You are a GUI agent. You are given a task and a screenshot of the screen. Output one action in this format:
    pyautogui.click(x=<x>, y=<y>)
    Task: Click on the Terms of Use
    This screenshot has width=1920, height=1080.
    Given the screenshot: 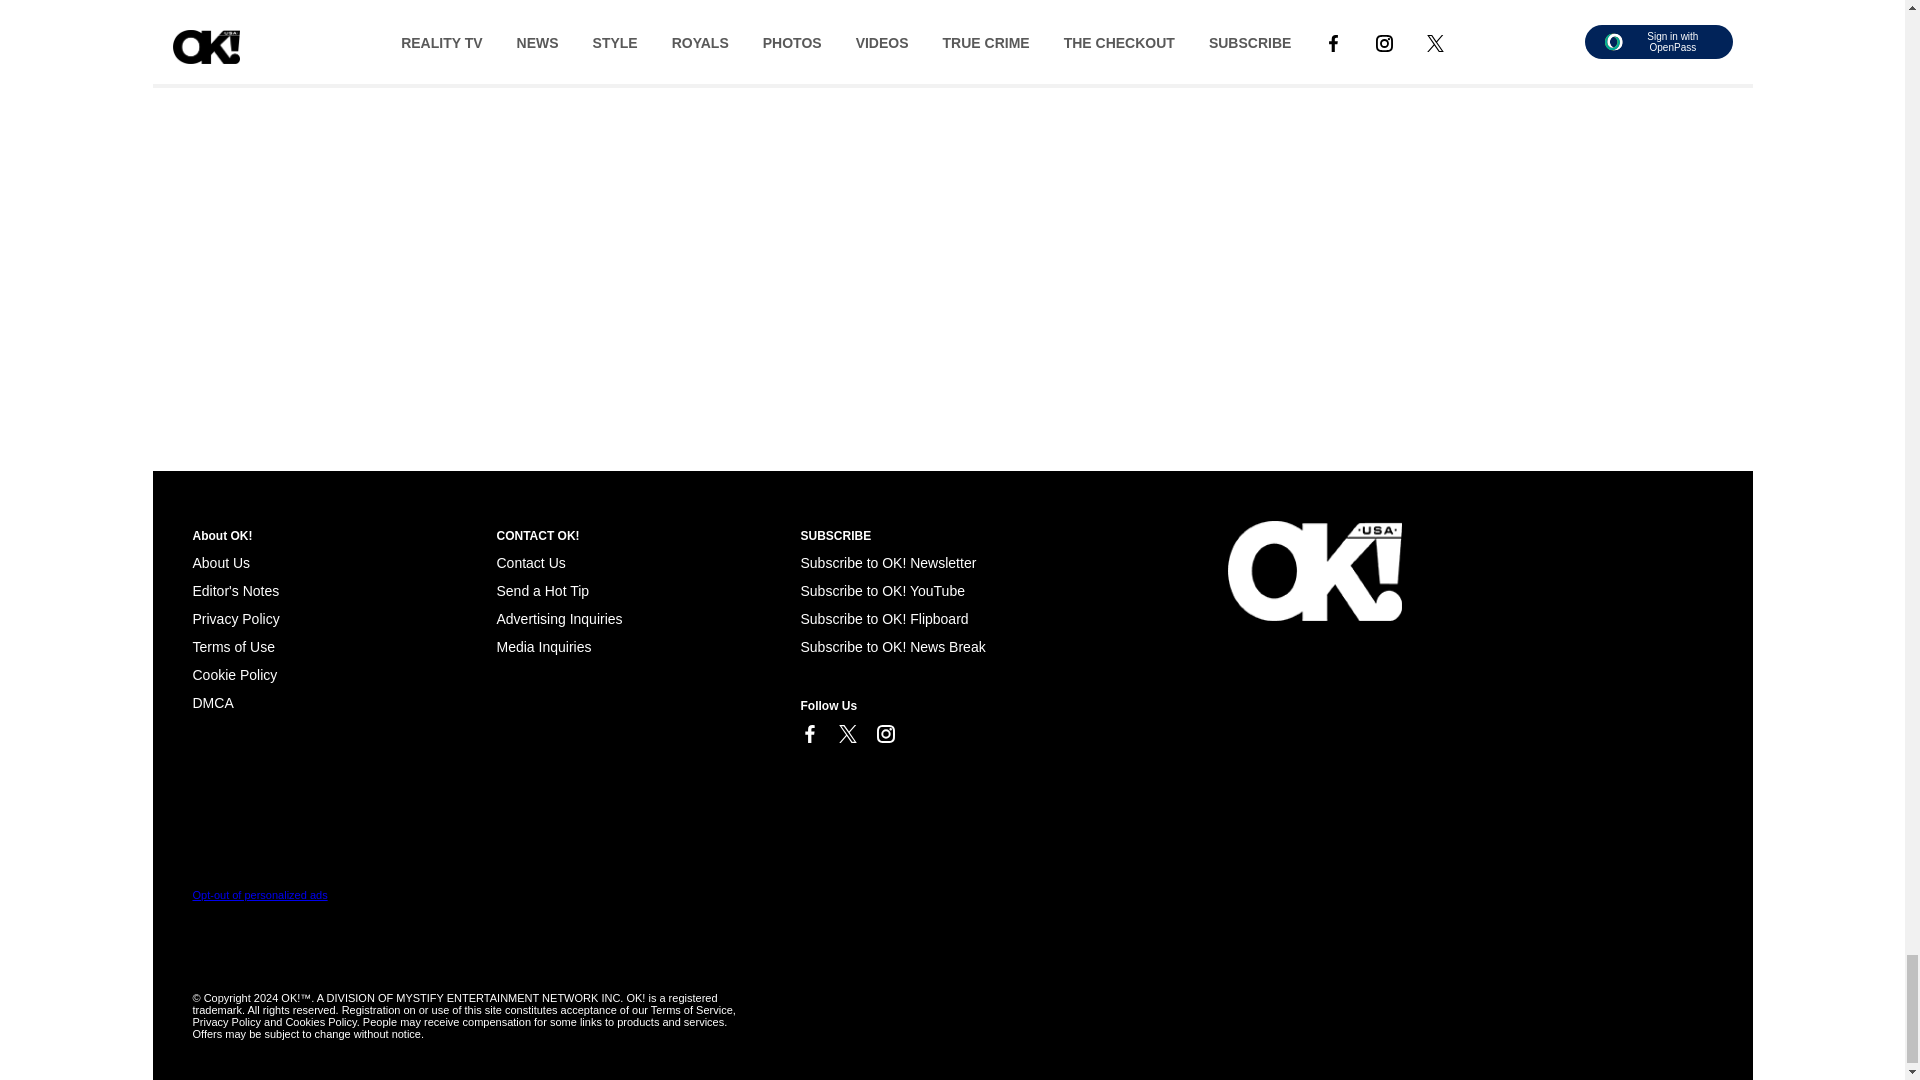 What is the action you would take?
    pyautogui.click(x=233, y=646)
    